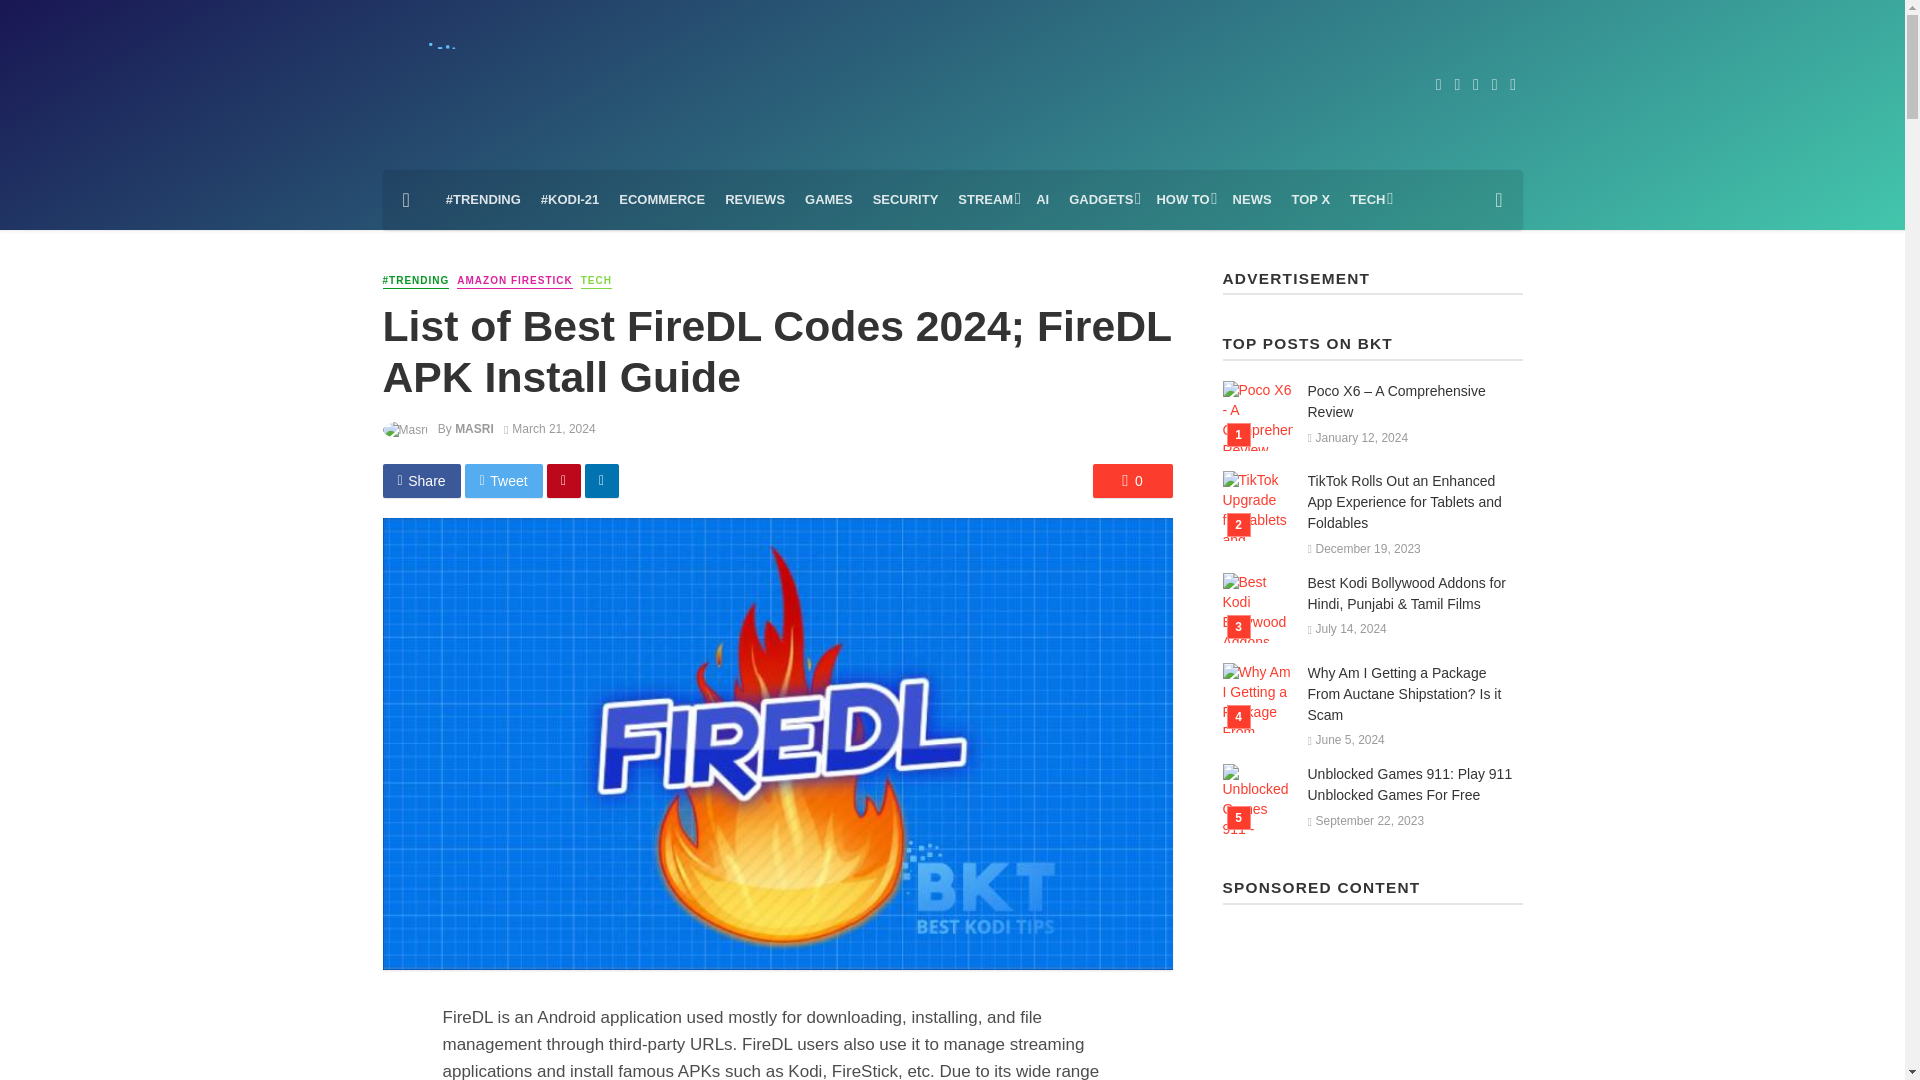  I want to click on 0 Comments, so click(1132, 480).